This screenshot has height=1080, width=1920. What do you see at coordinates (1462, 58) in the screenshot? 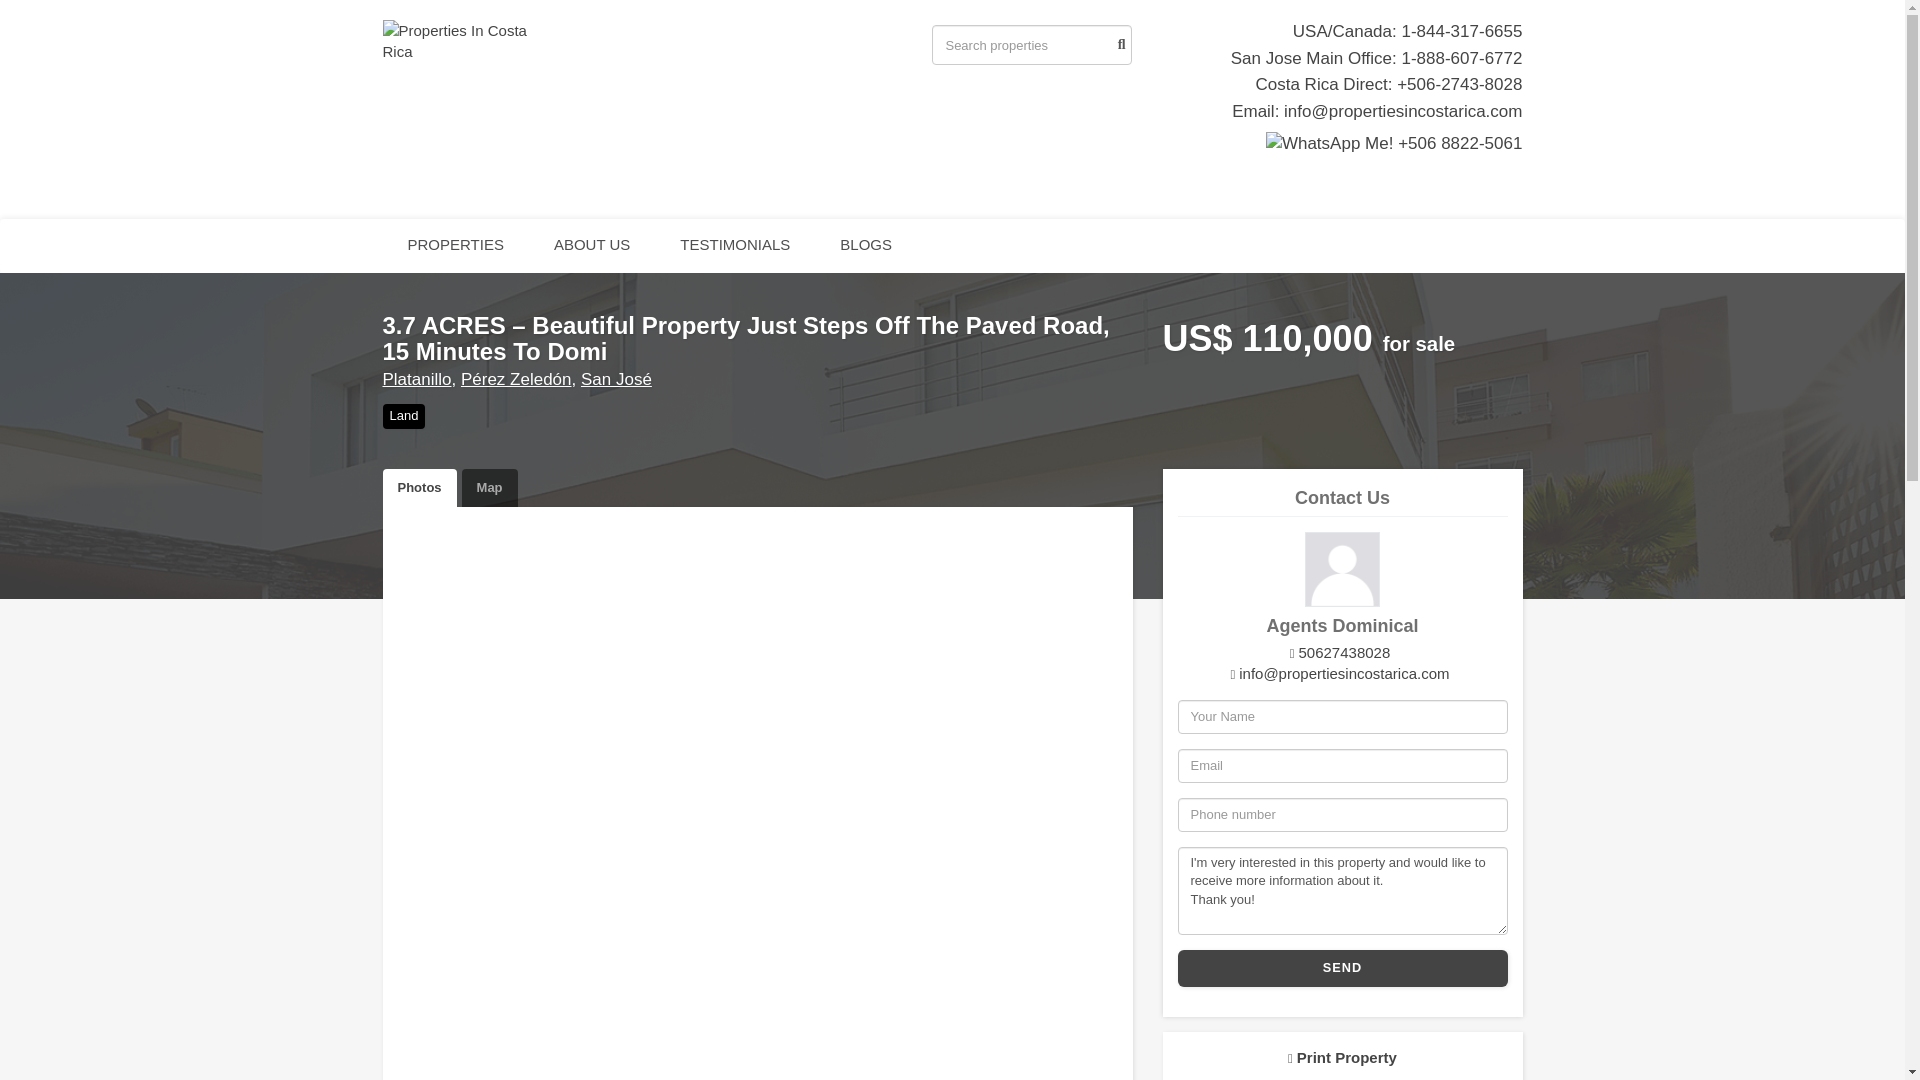
I see `1-888-607-6772` at bounding box center [1462, 58].